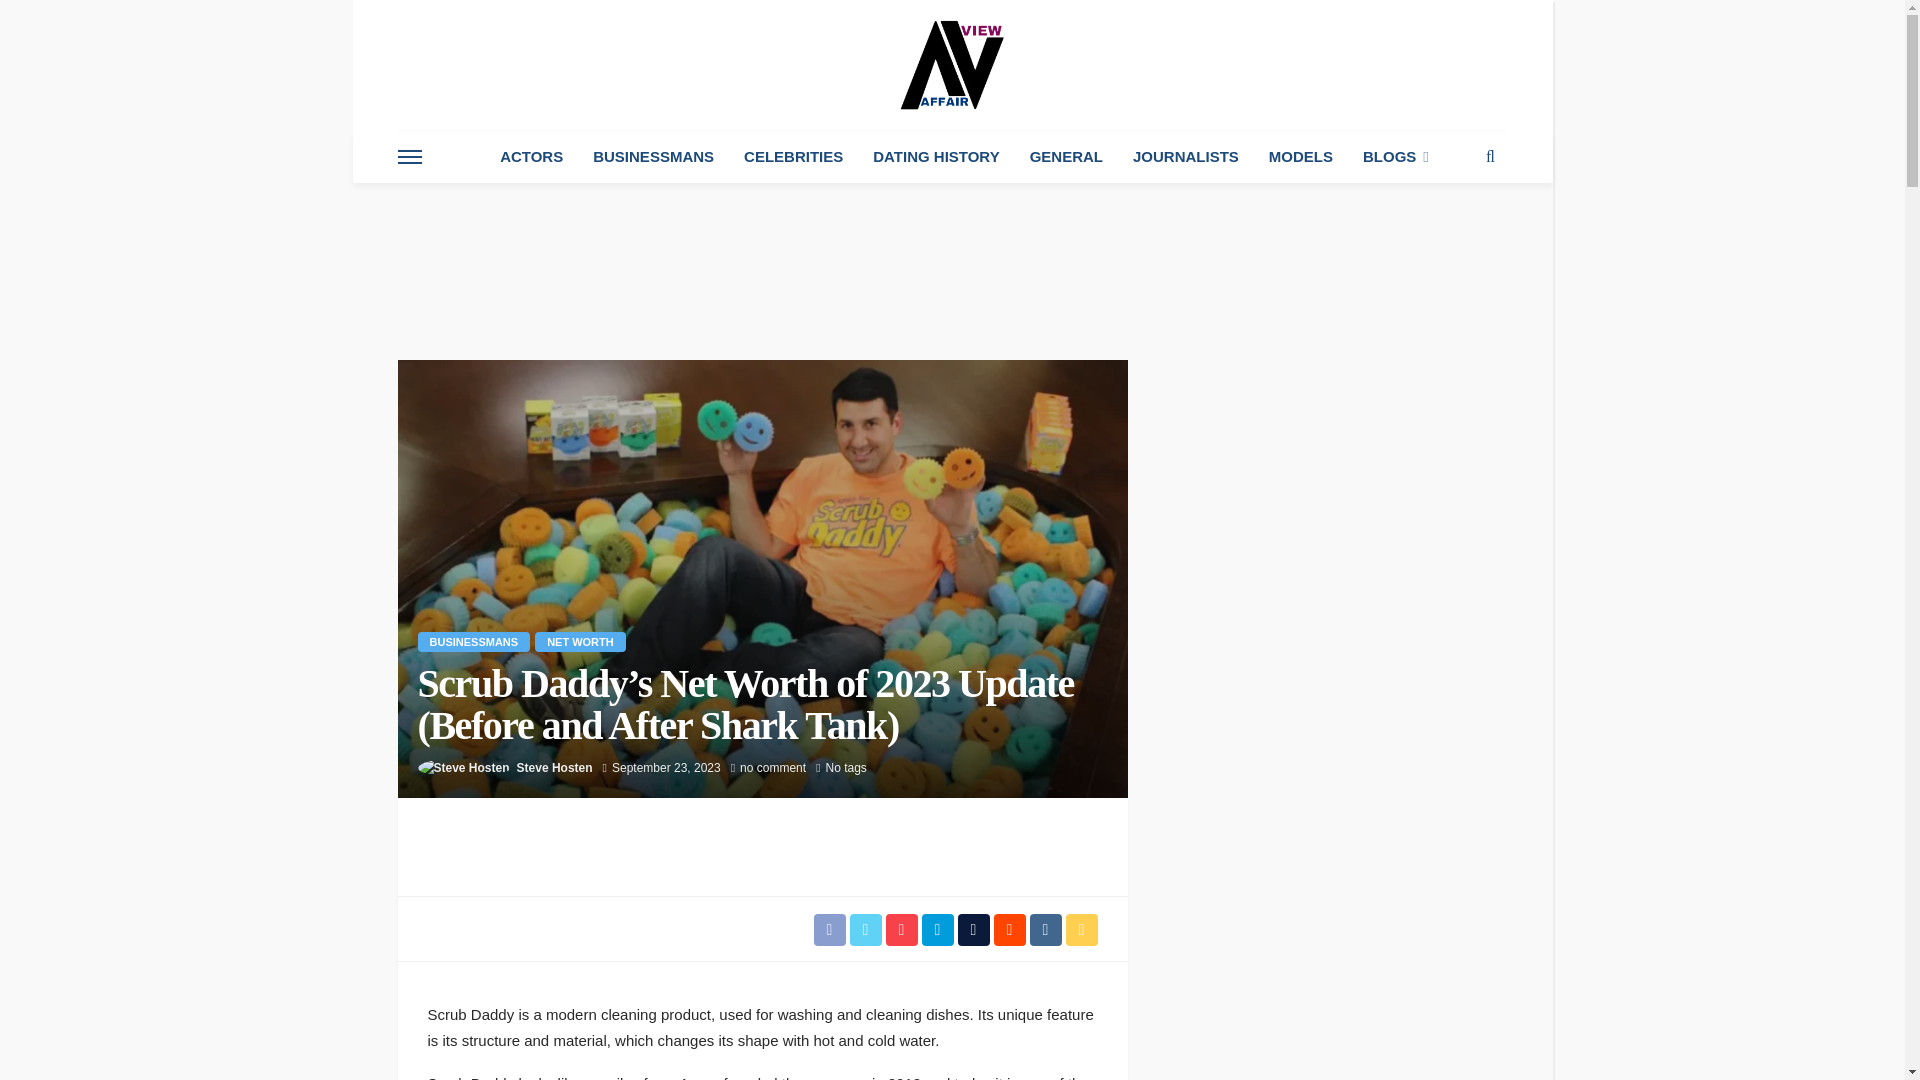  Describe the element at coordinates (794, 156) in the screenshot. I see `CELEBRITIES` at that location.